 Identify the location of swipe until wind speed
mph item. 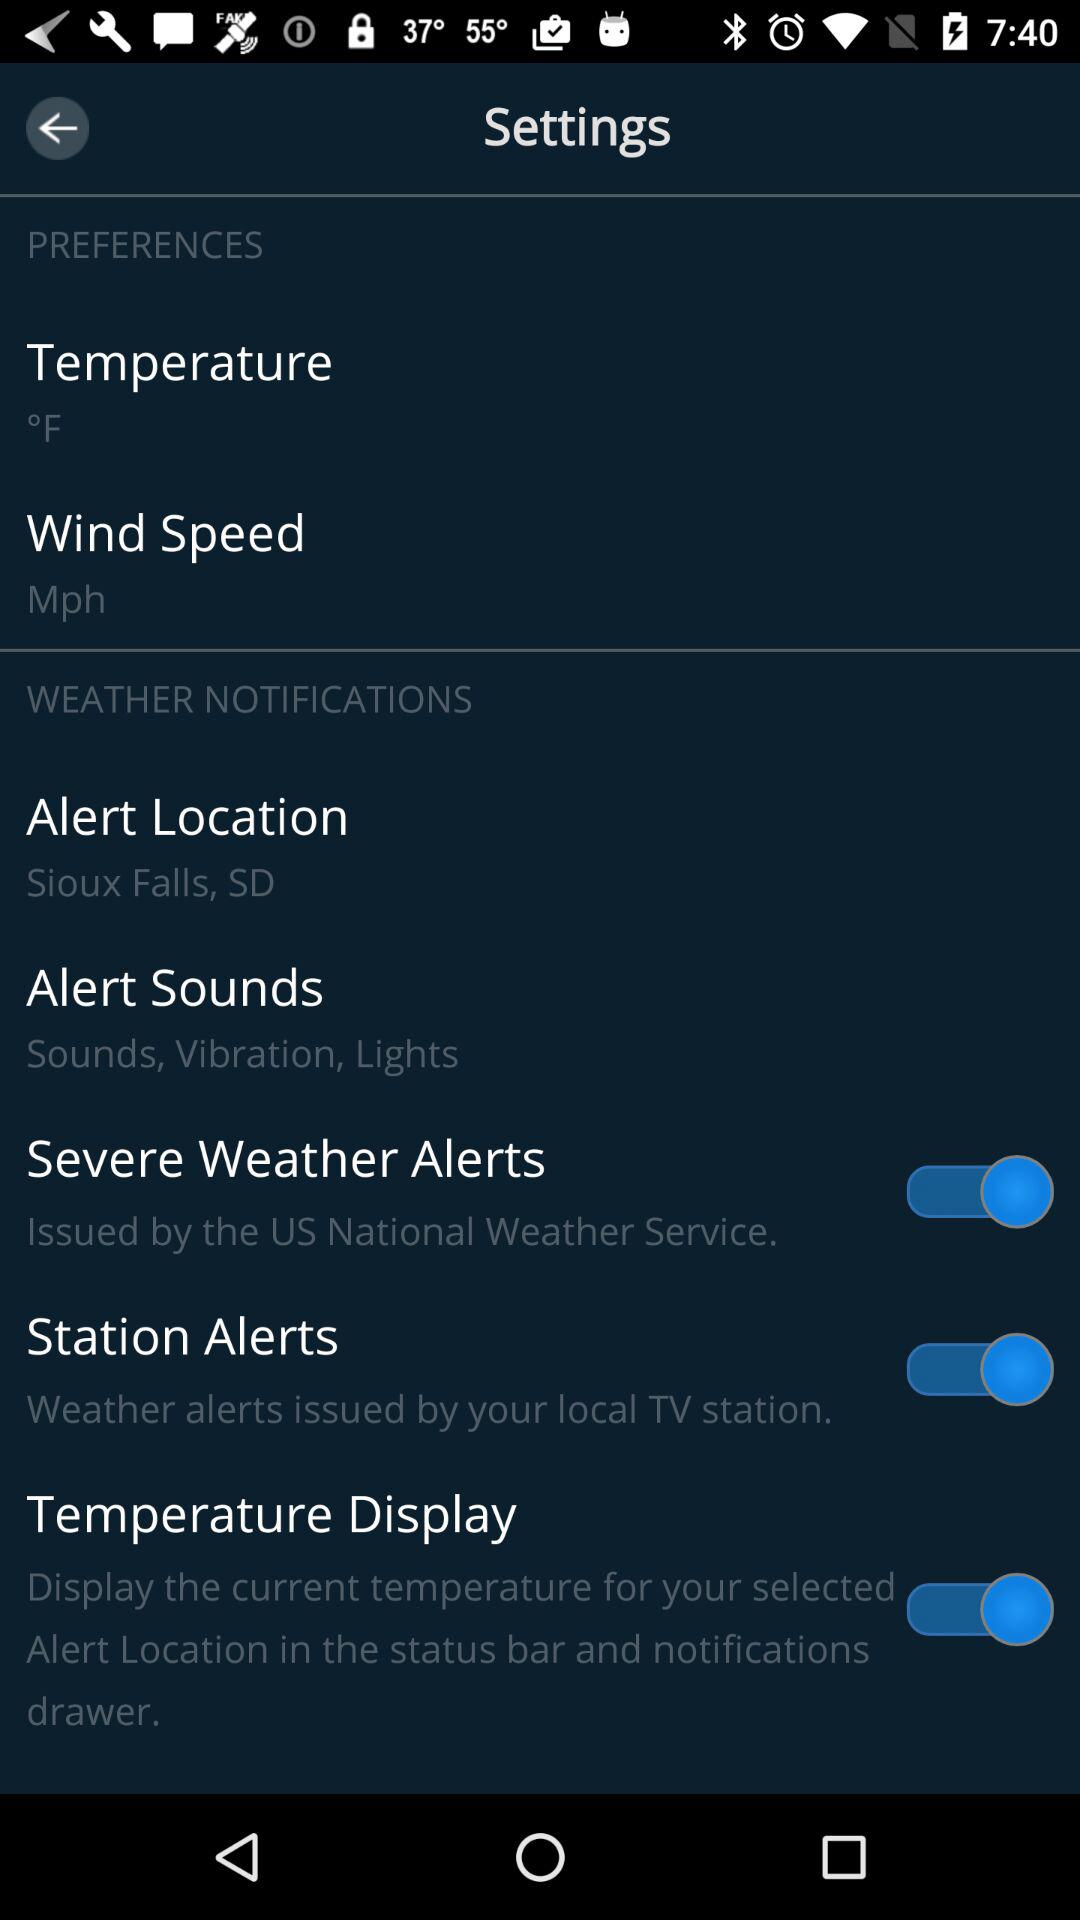
(540, 562).